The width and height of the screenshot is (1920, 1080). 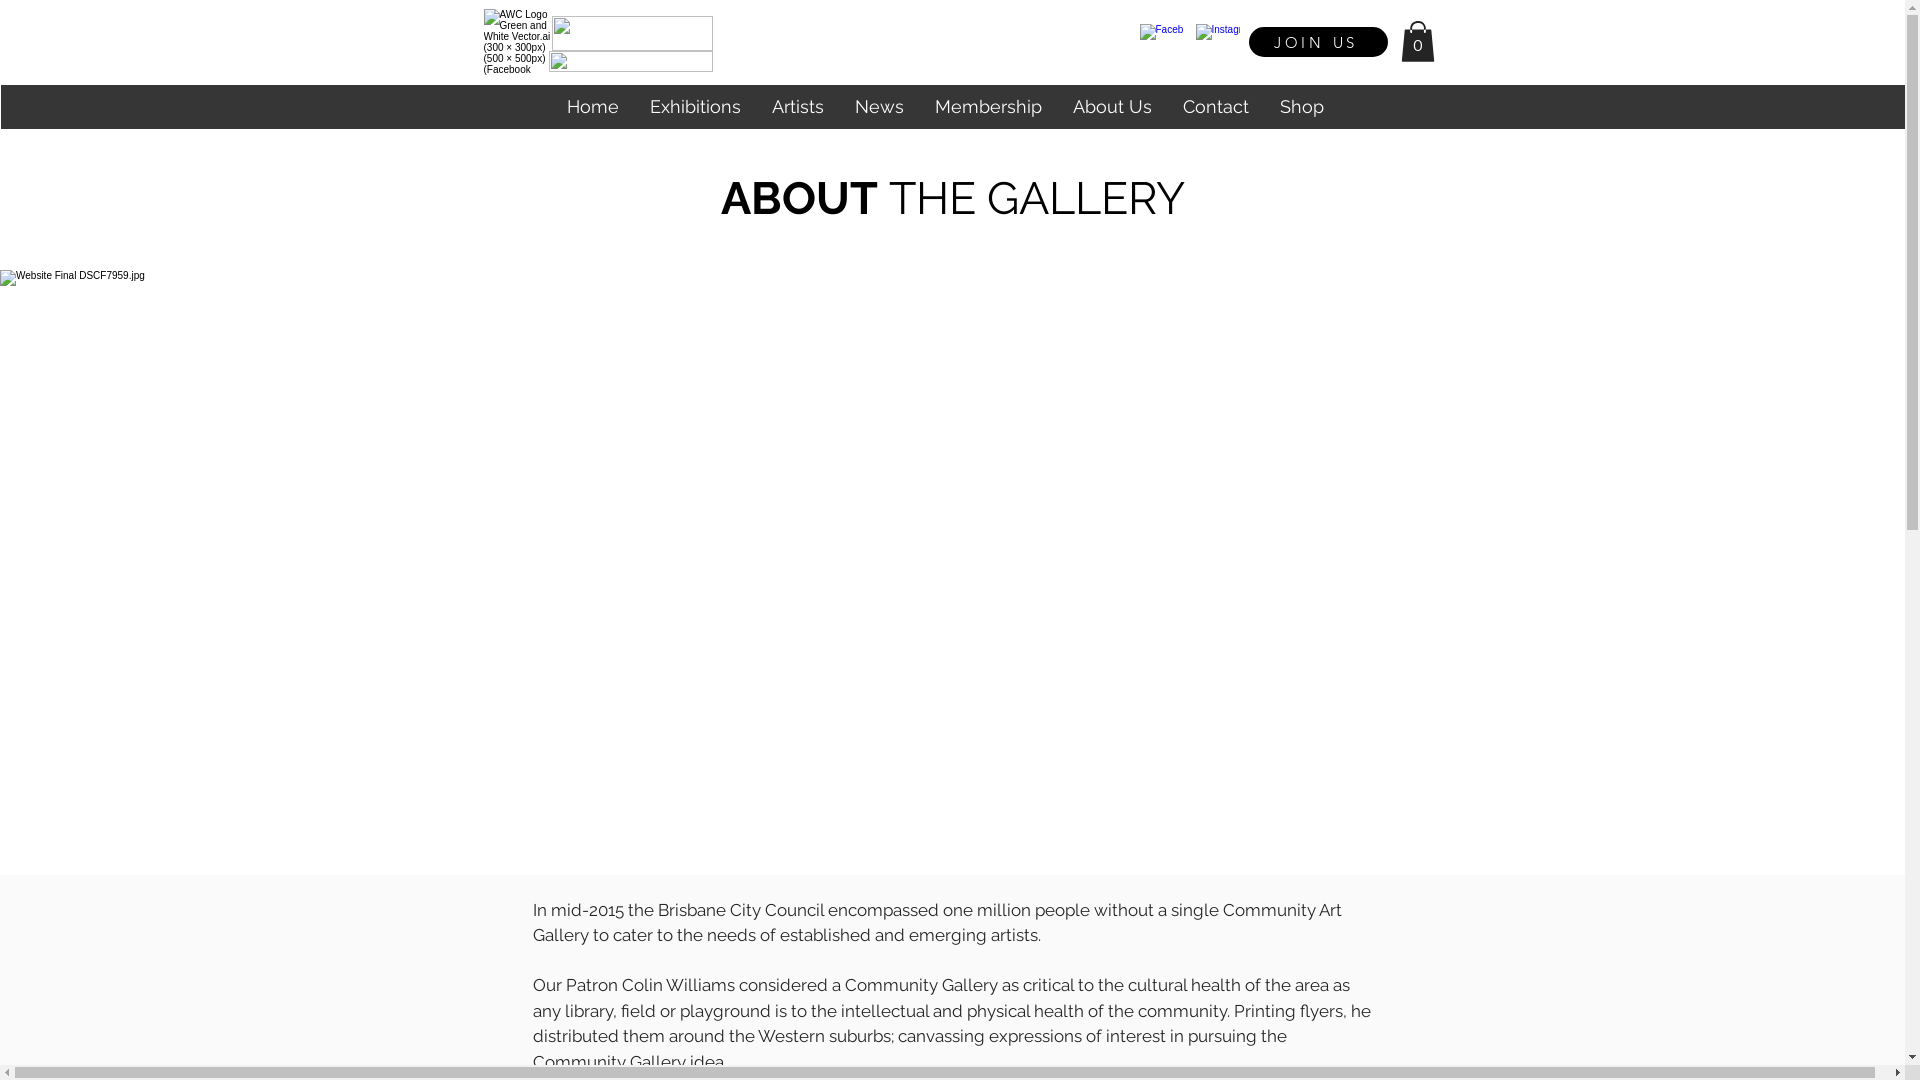 What do you see at coordinates (695, 107) in the screenshot?
I see `Exhibitions` at bounding box center [695, 107].